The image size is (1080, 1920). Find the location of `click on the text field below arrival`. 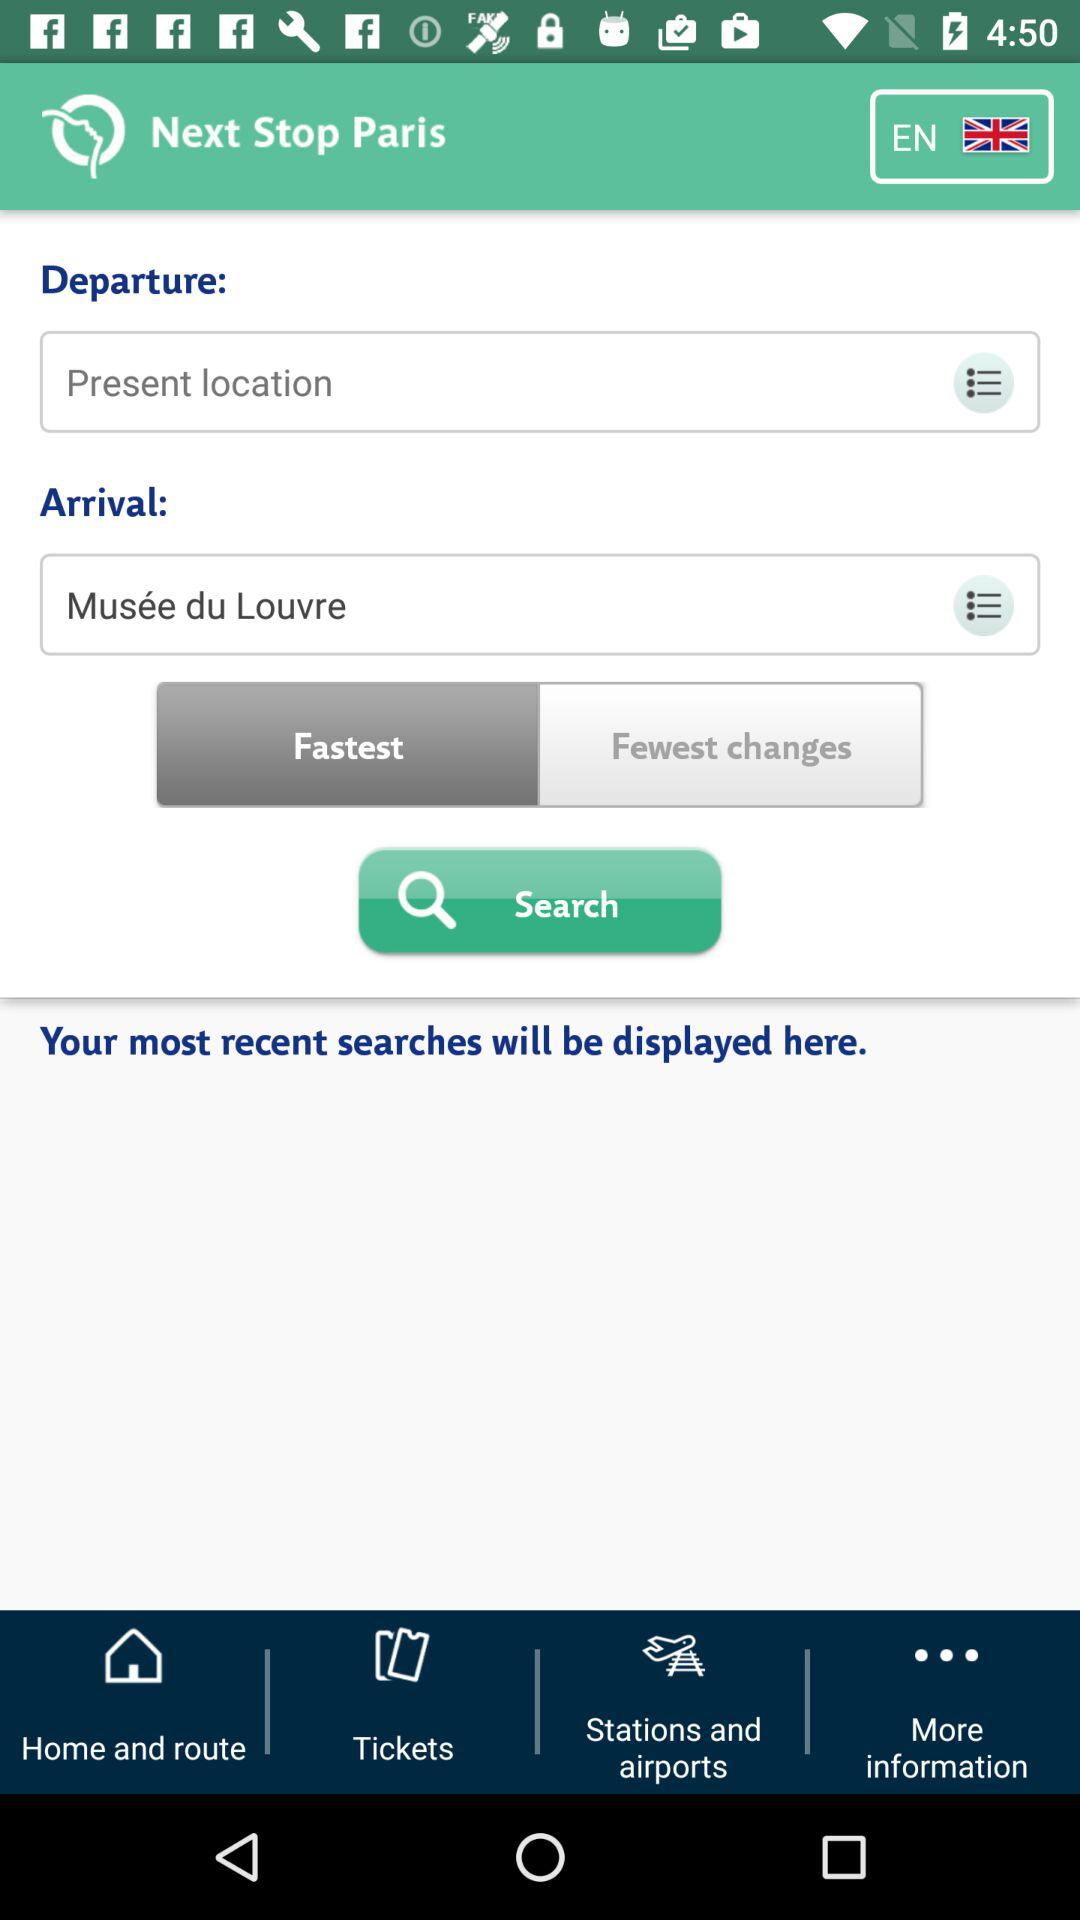

click on the text field below arrival is located at coordinates (540, 605).